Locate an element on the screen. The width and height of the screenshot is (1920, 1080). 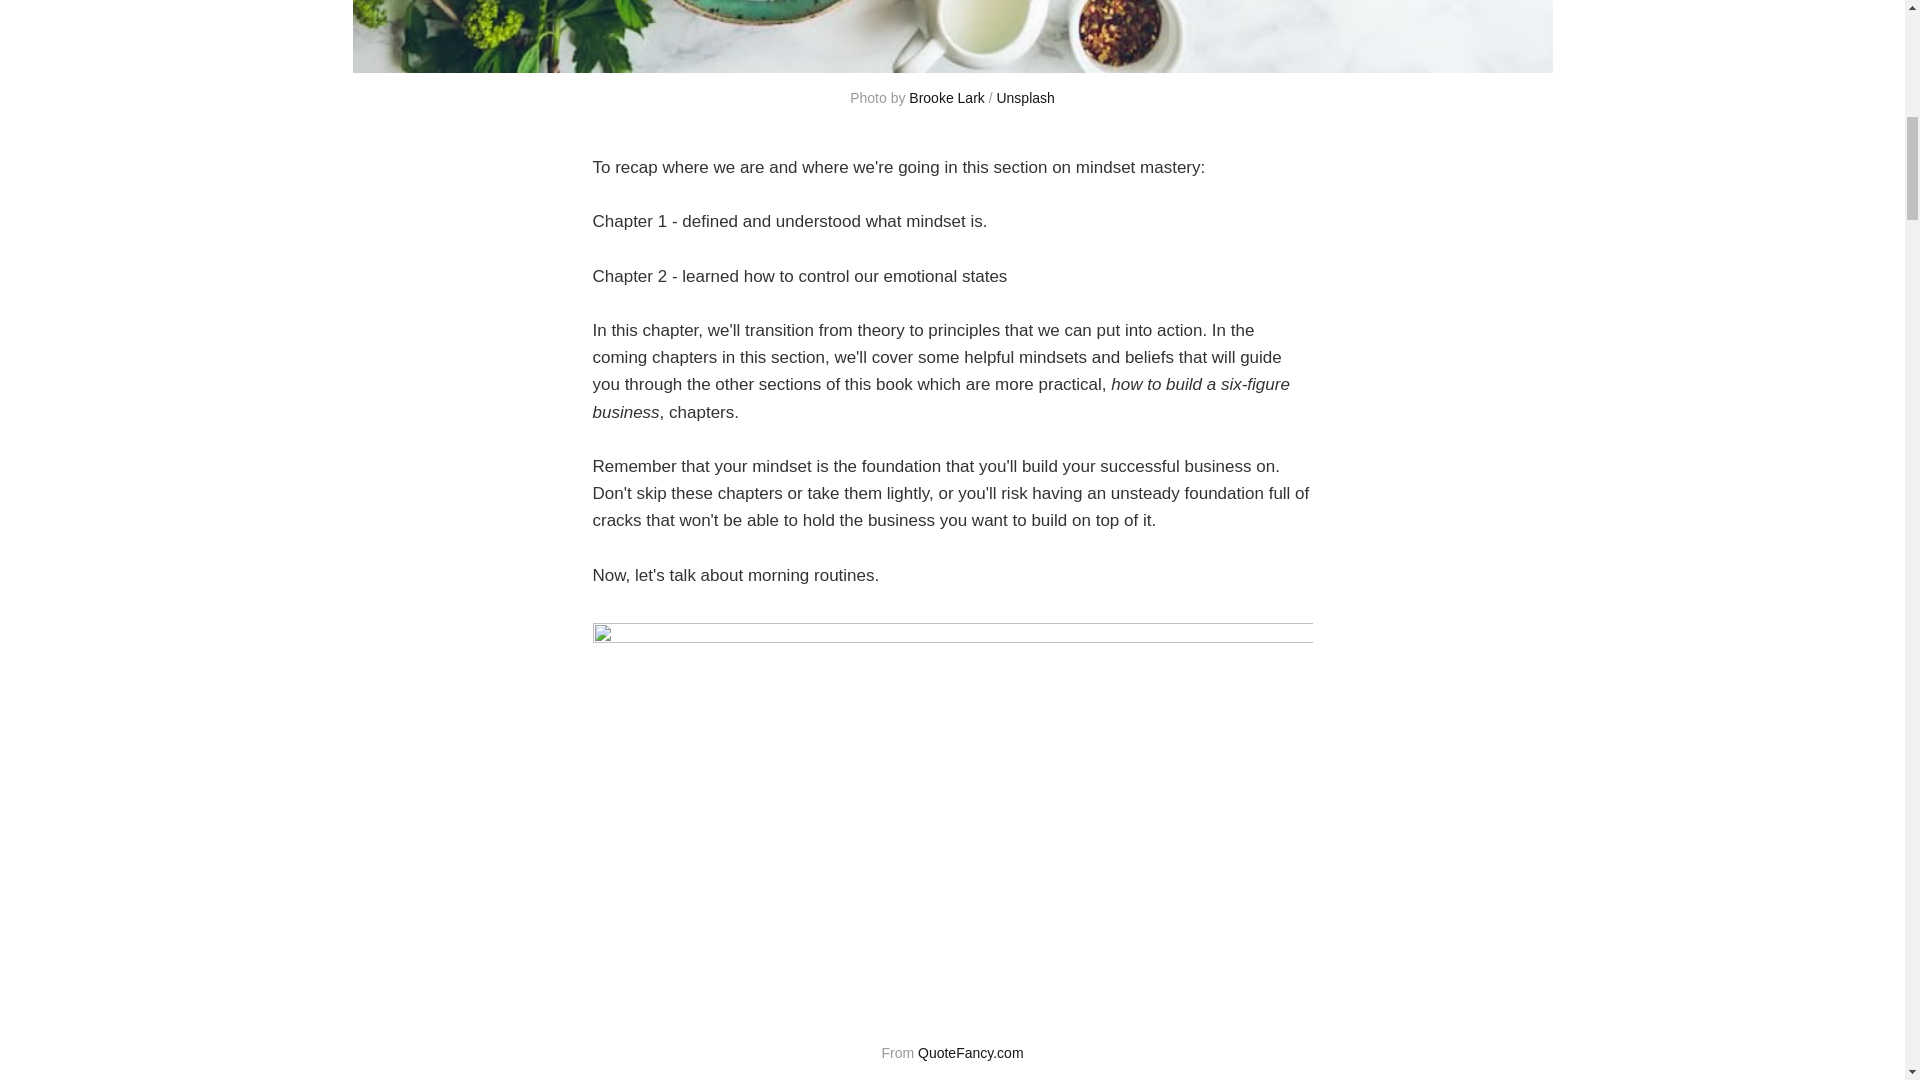
Unsplash is located at coordinates (1025, 97).